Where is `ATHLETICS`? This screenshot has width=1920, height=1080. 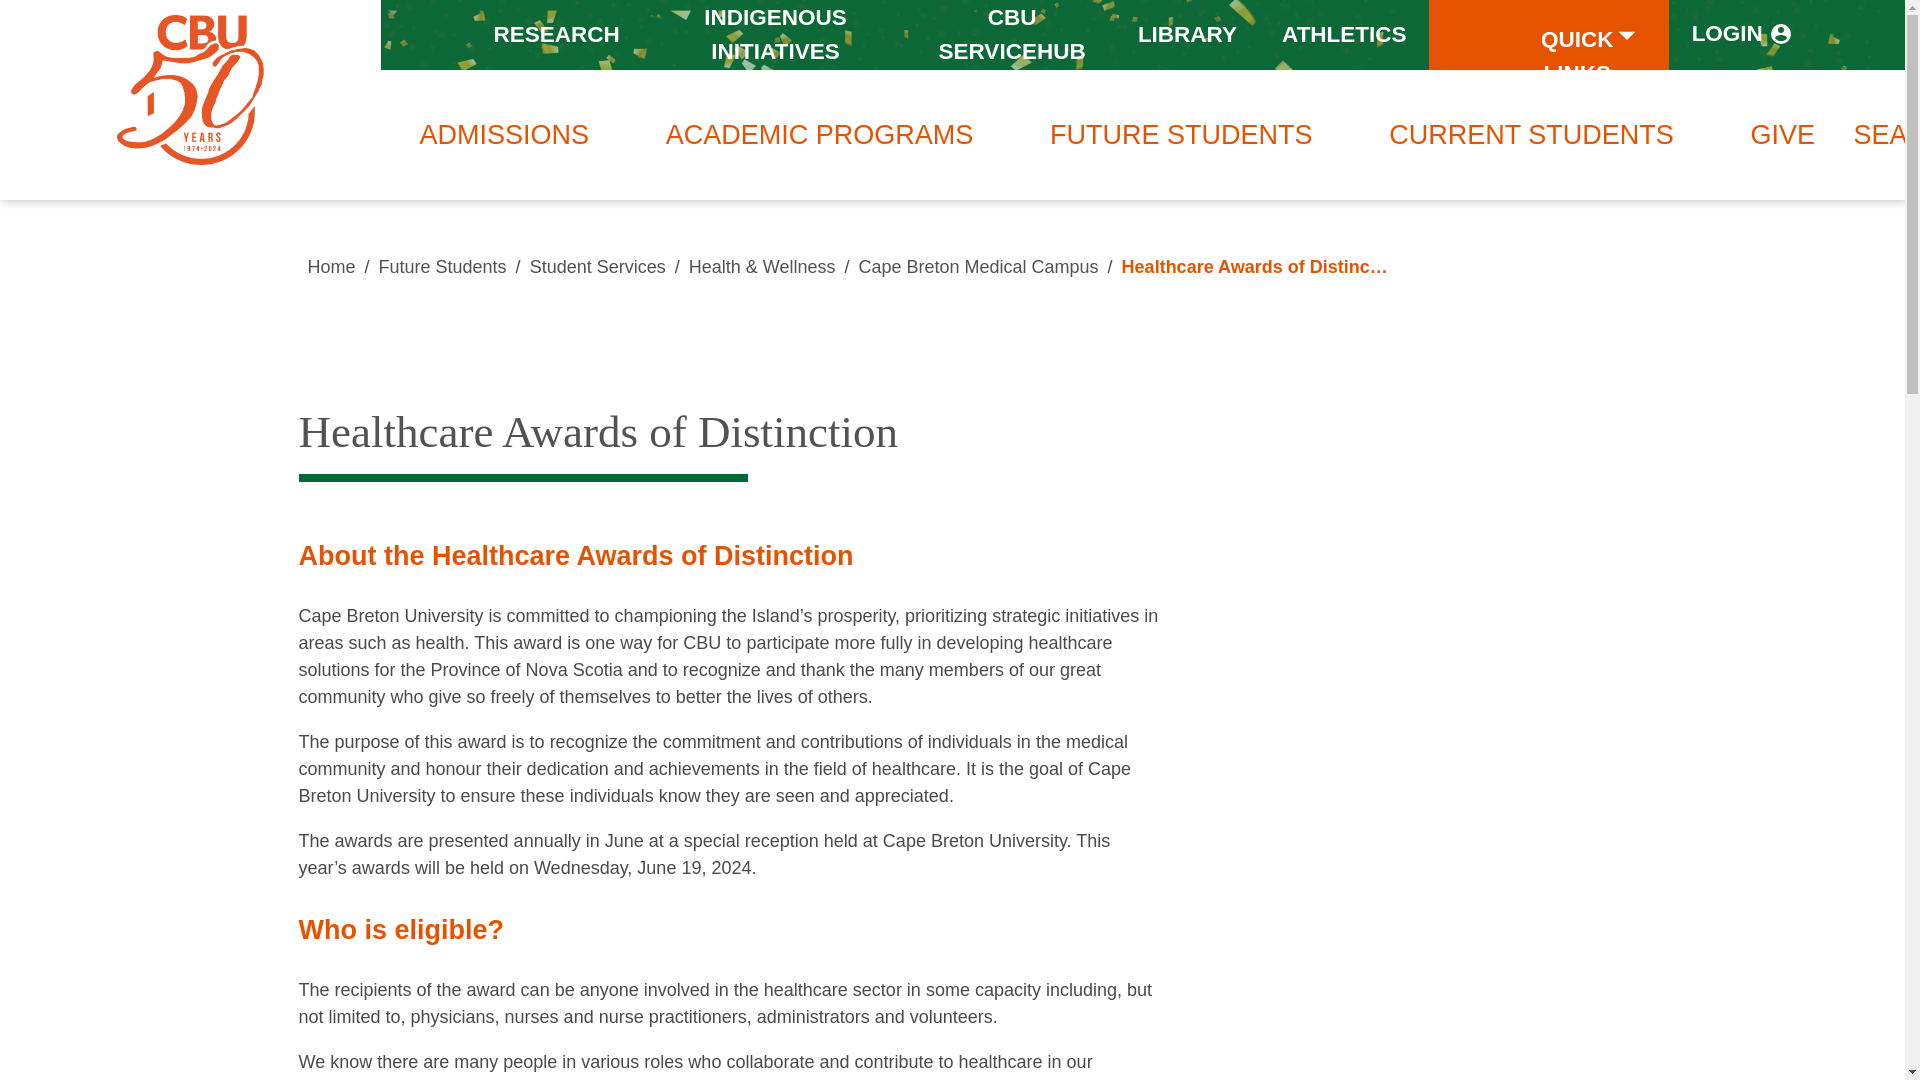
ATHLETICS is located at coordinates (1344, 34).